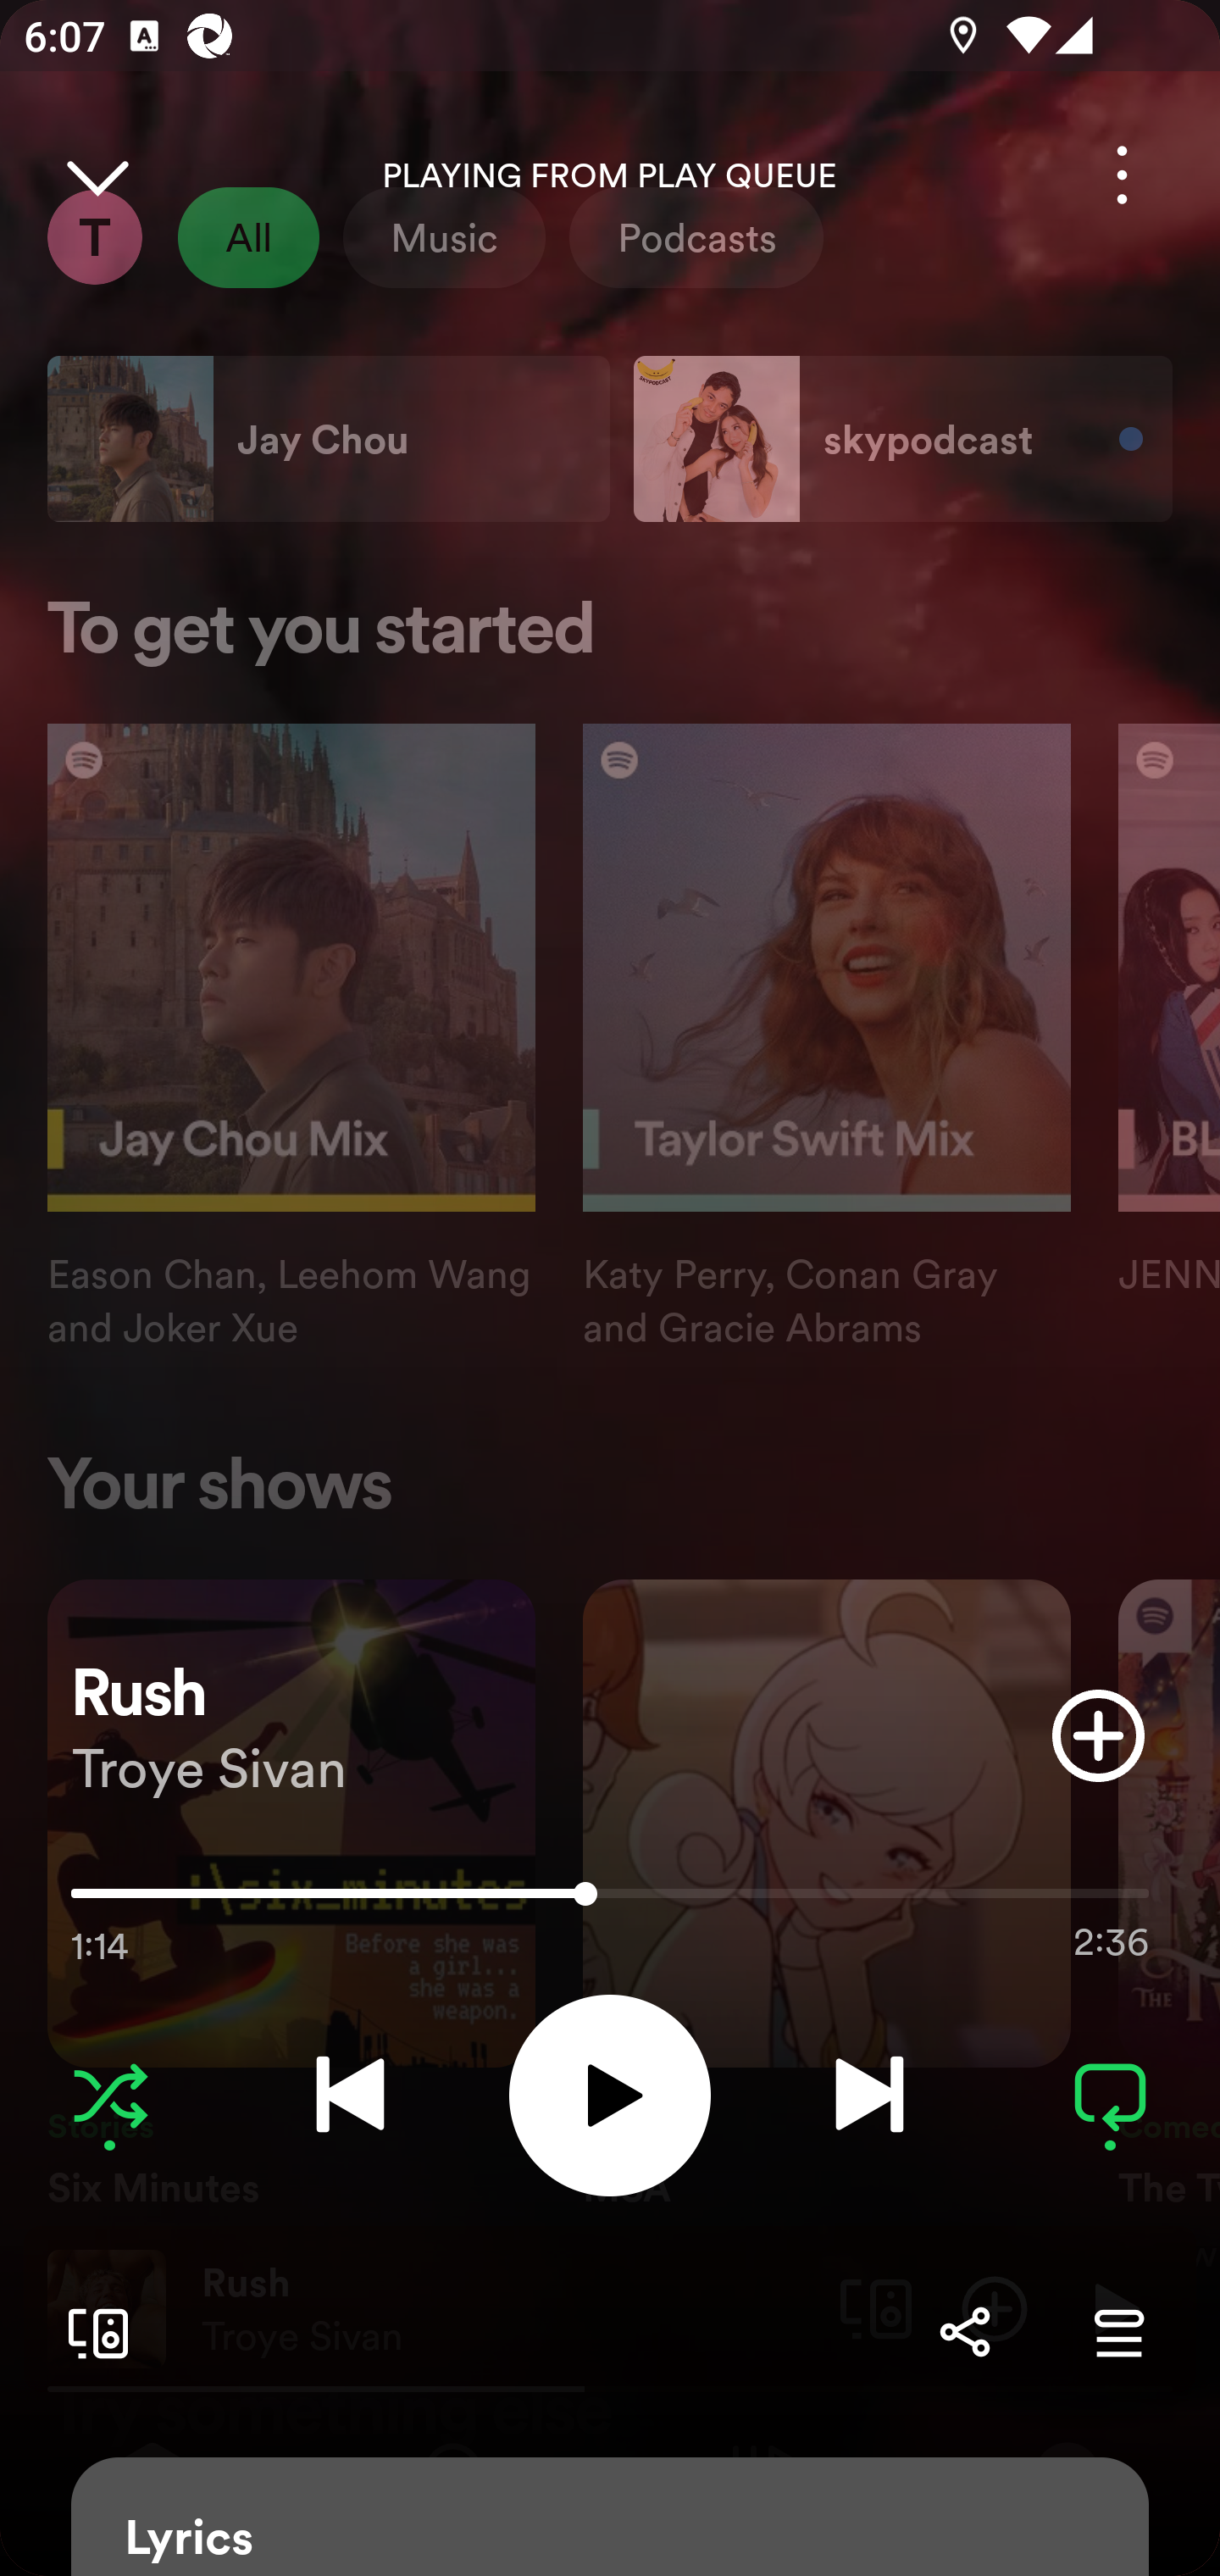 This screenshot has height=2576, width=1220. Describe the element at coordinates (1122, 175) in the screenshot. I see `More options for song Rush` at that location.